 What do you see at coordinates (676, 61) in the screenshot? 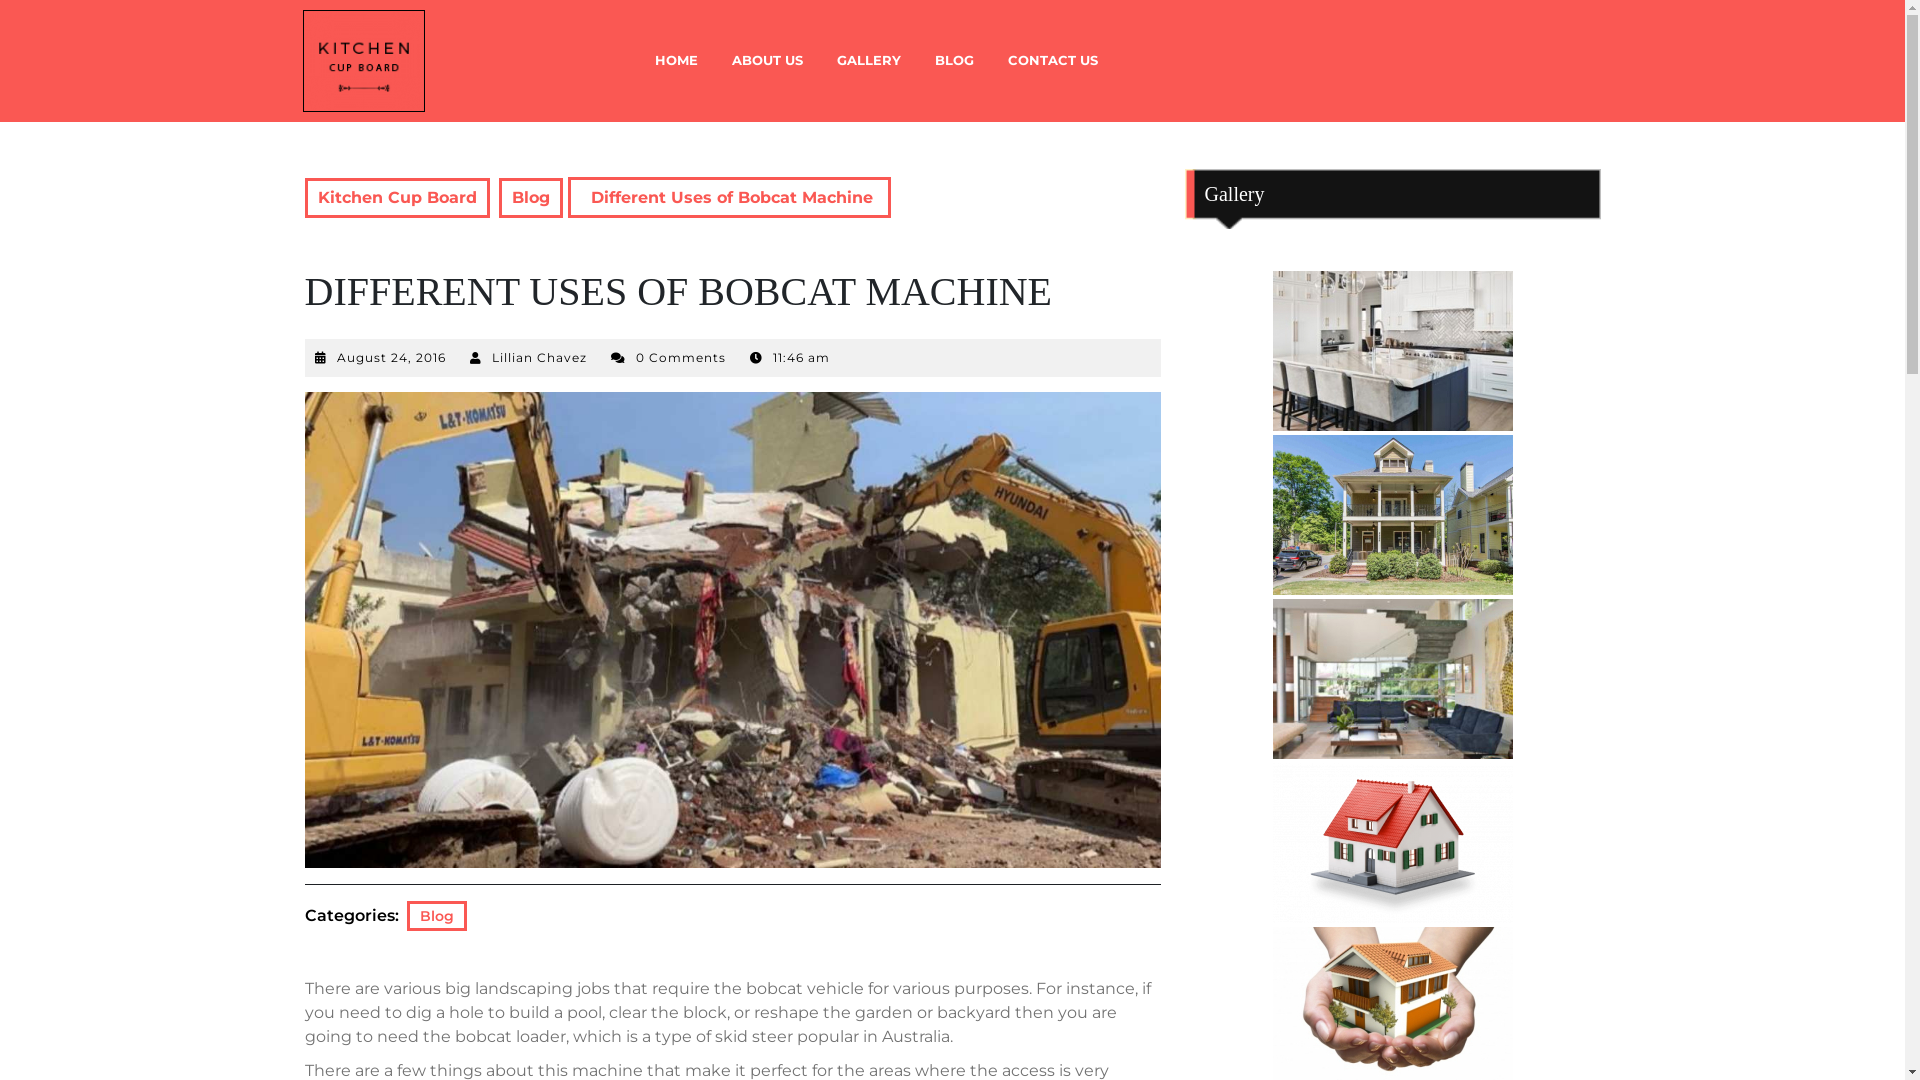
I see `HOME` at bounding box center [676, 61].